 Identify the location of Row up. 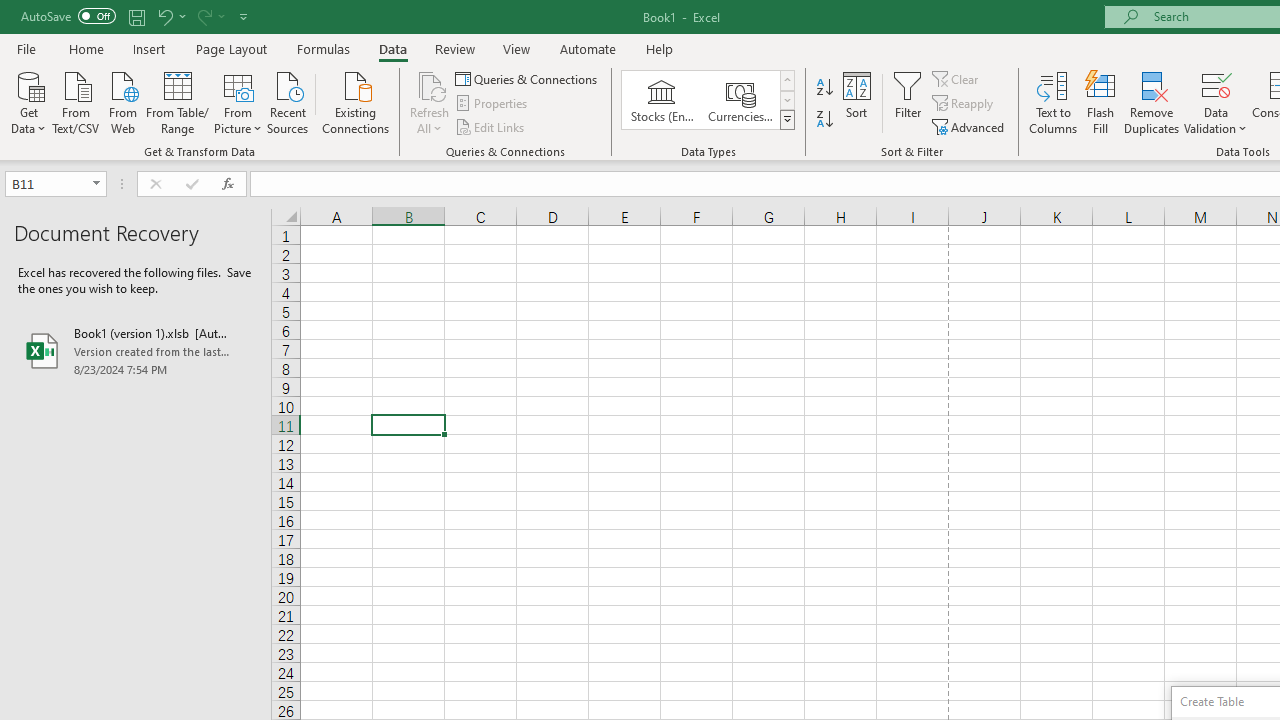
(786, 80).